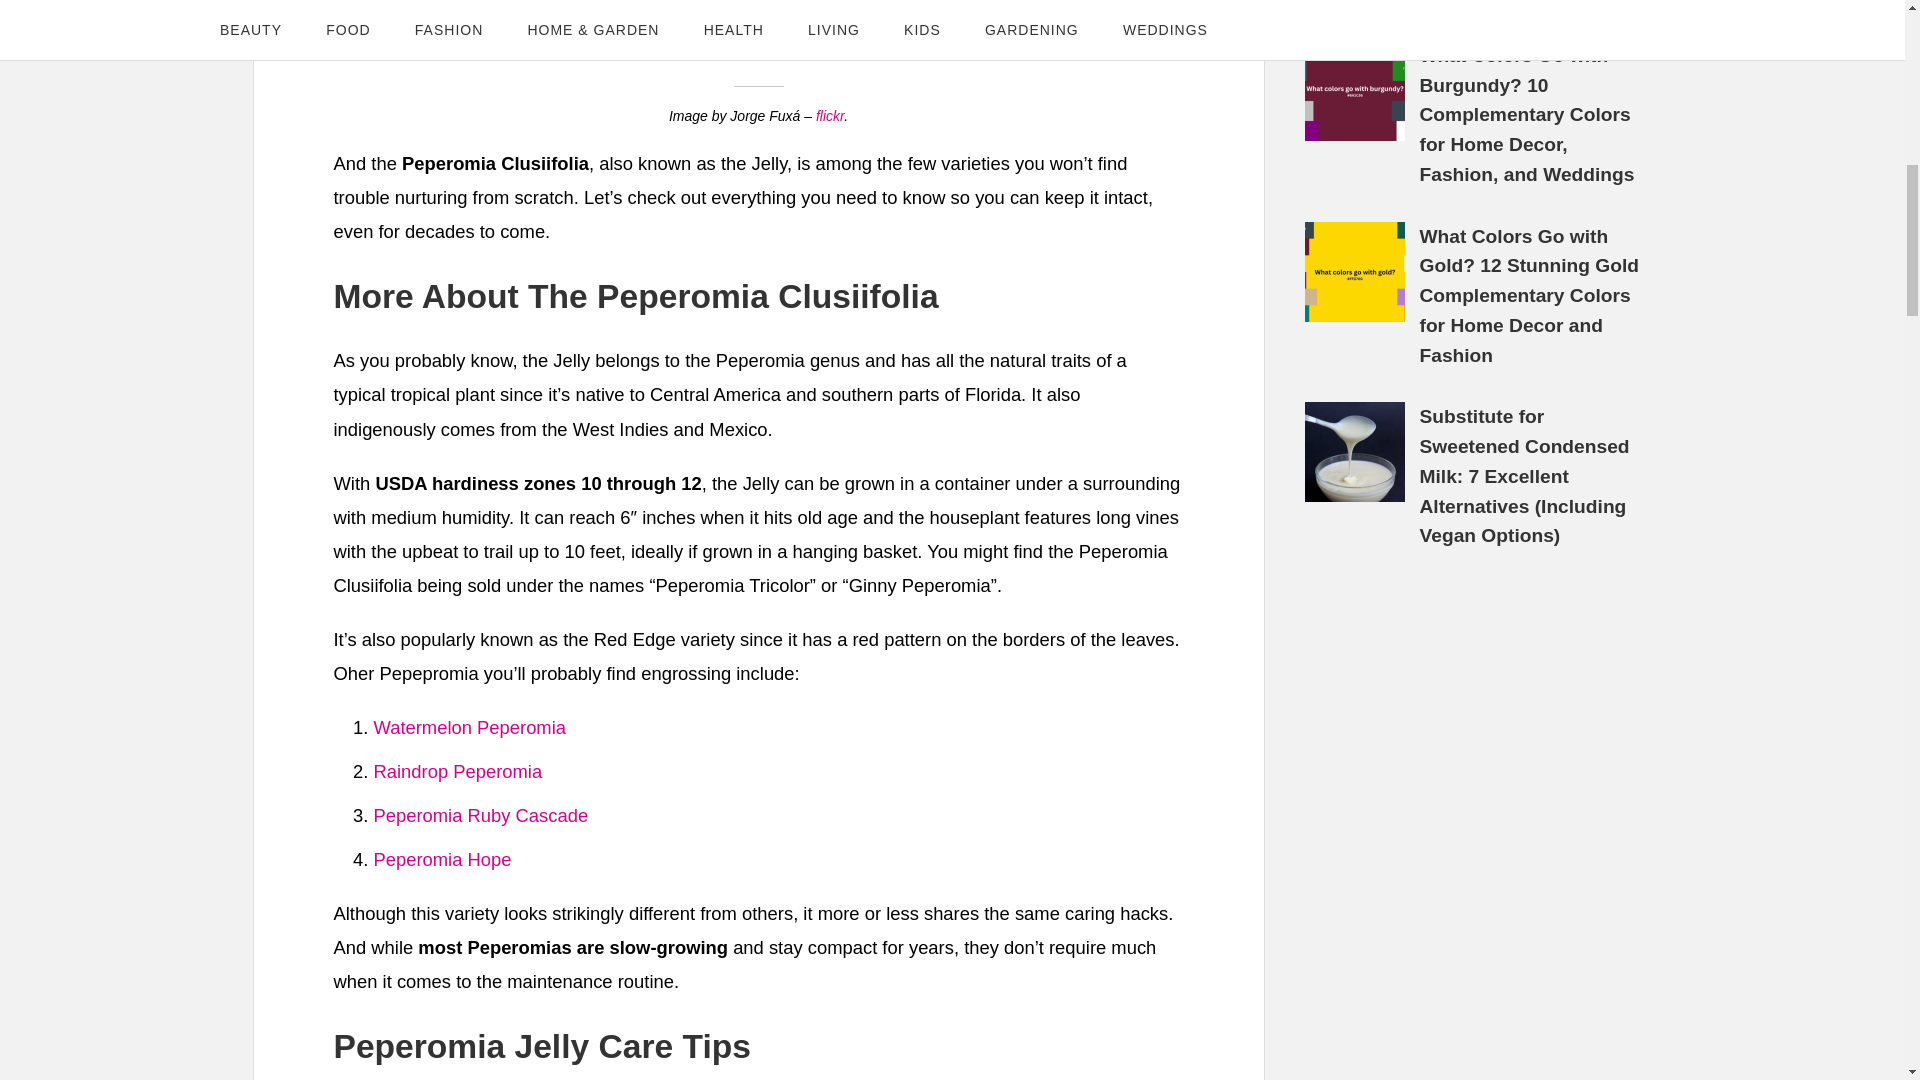  I want to click on Peperomia Hope, so click(443, 859).